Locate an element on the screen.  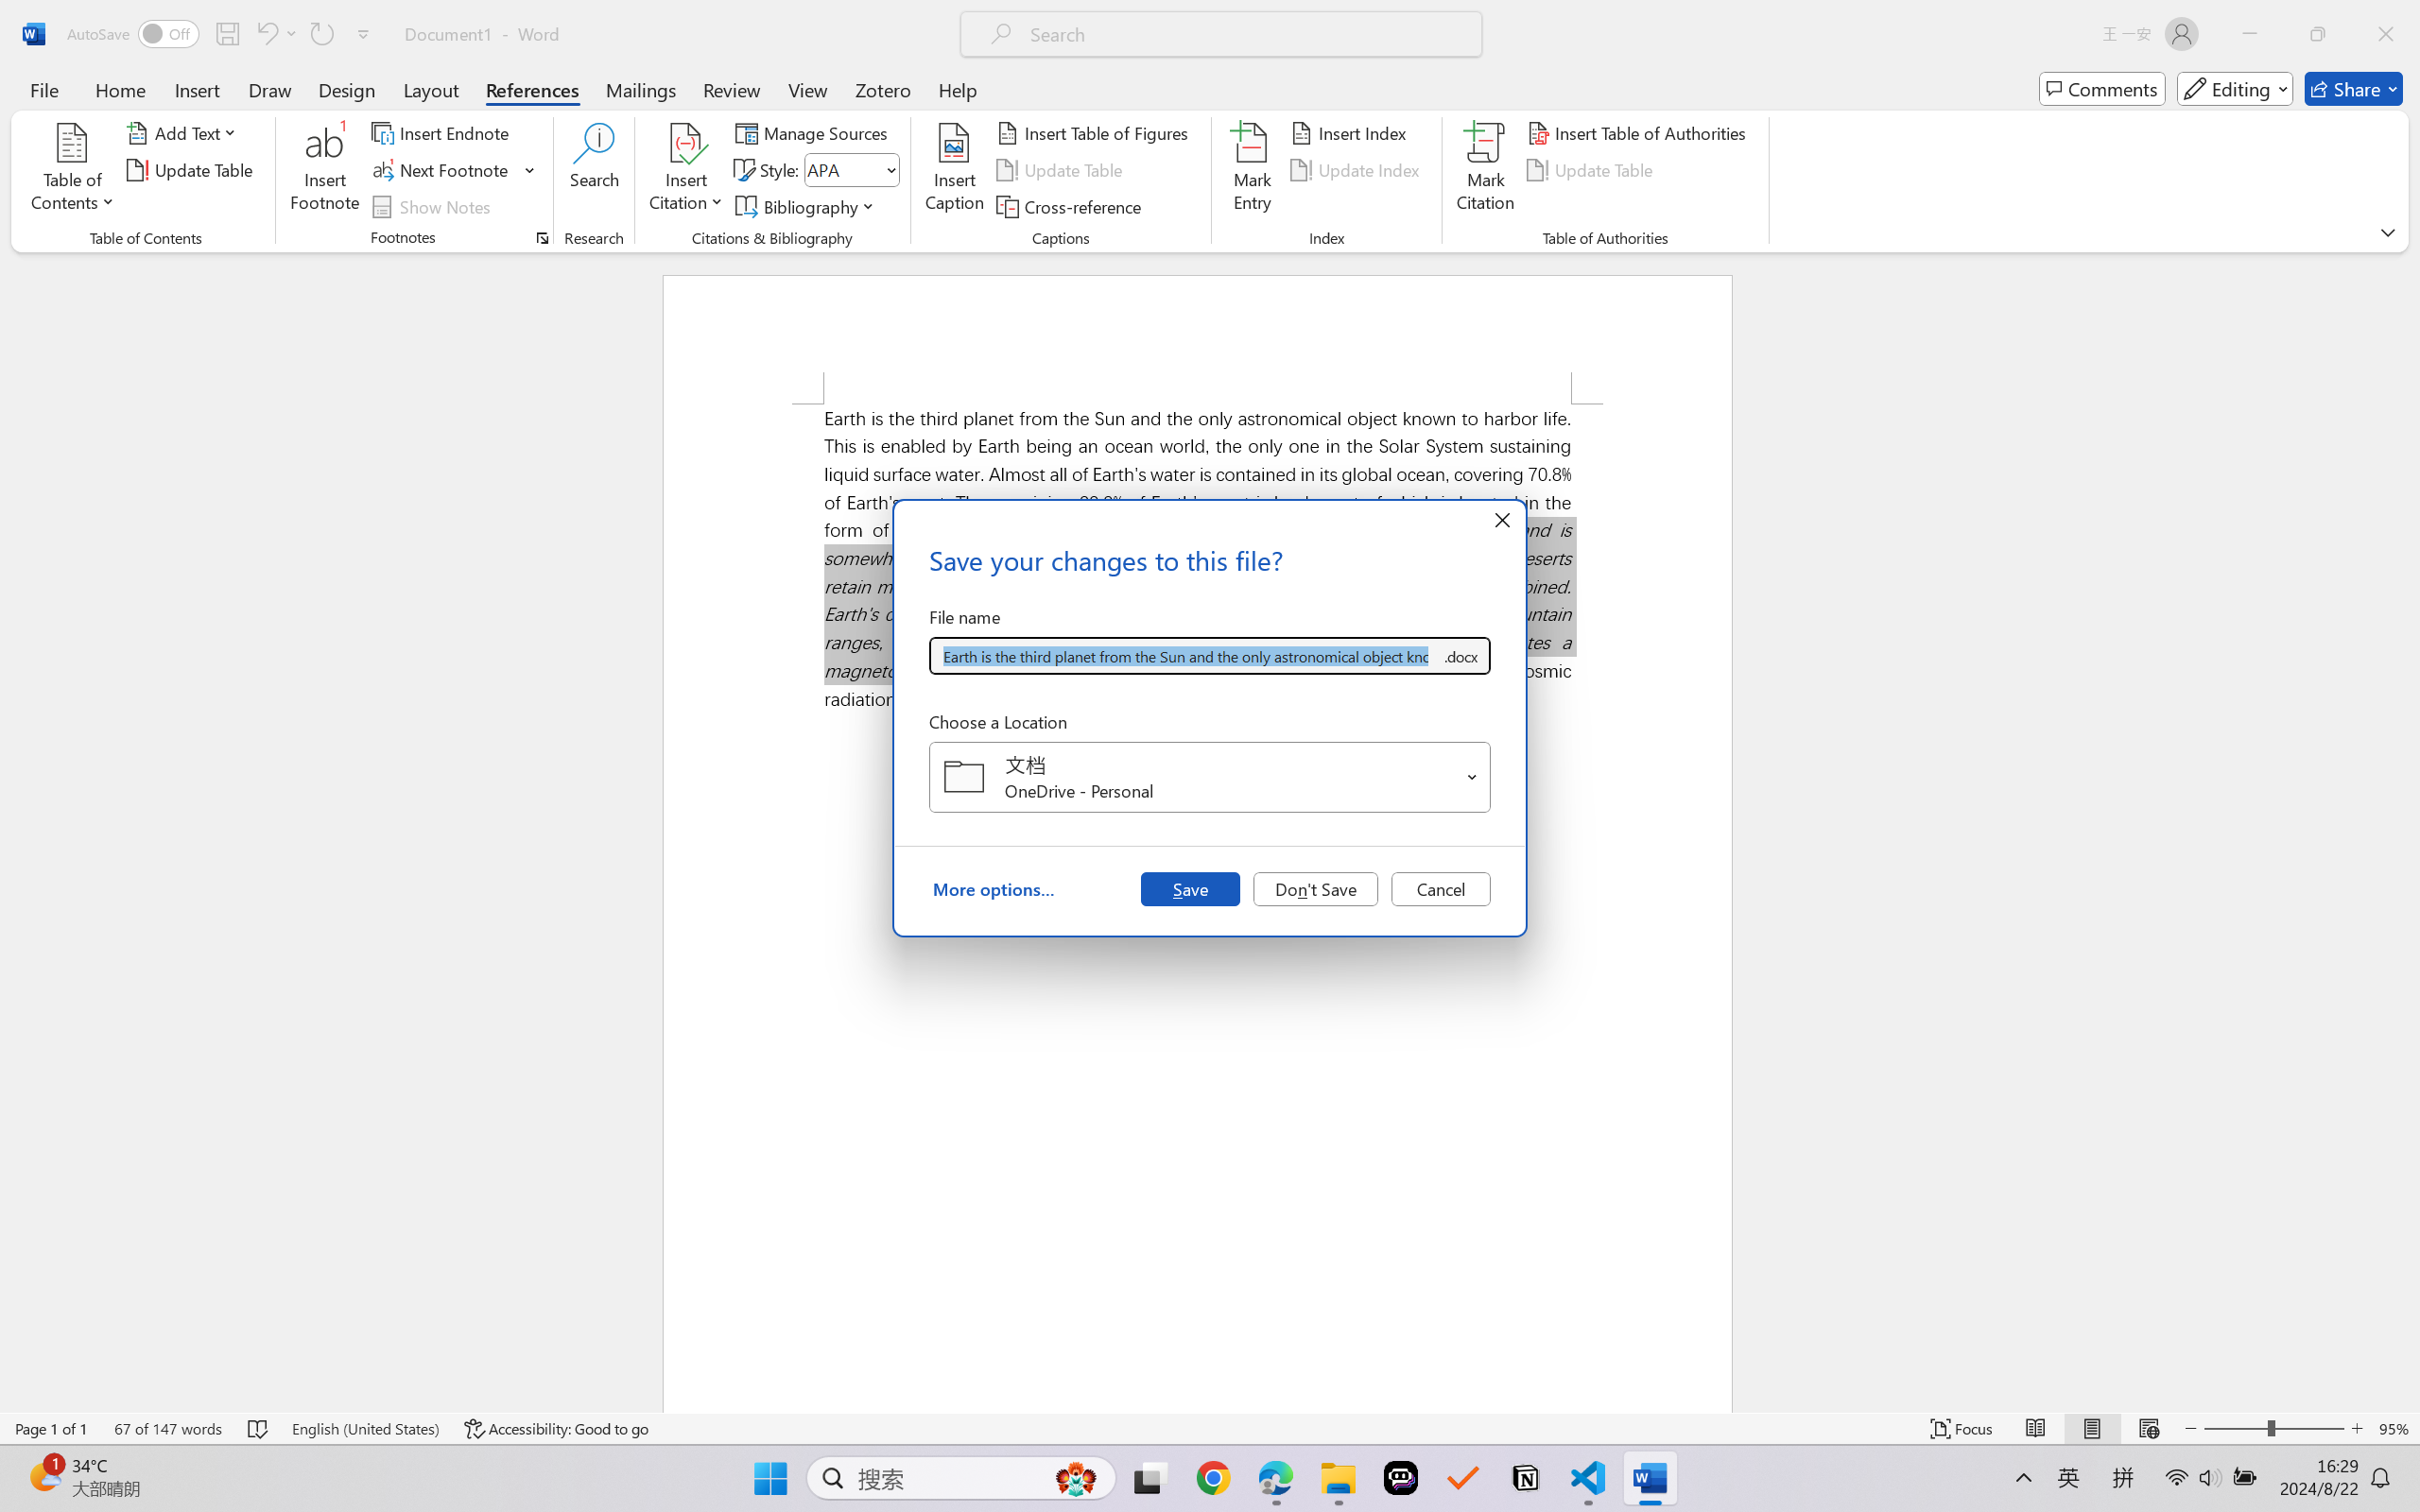
Class: NetUIScrollBar is located at coordinates (2408, 832).